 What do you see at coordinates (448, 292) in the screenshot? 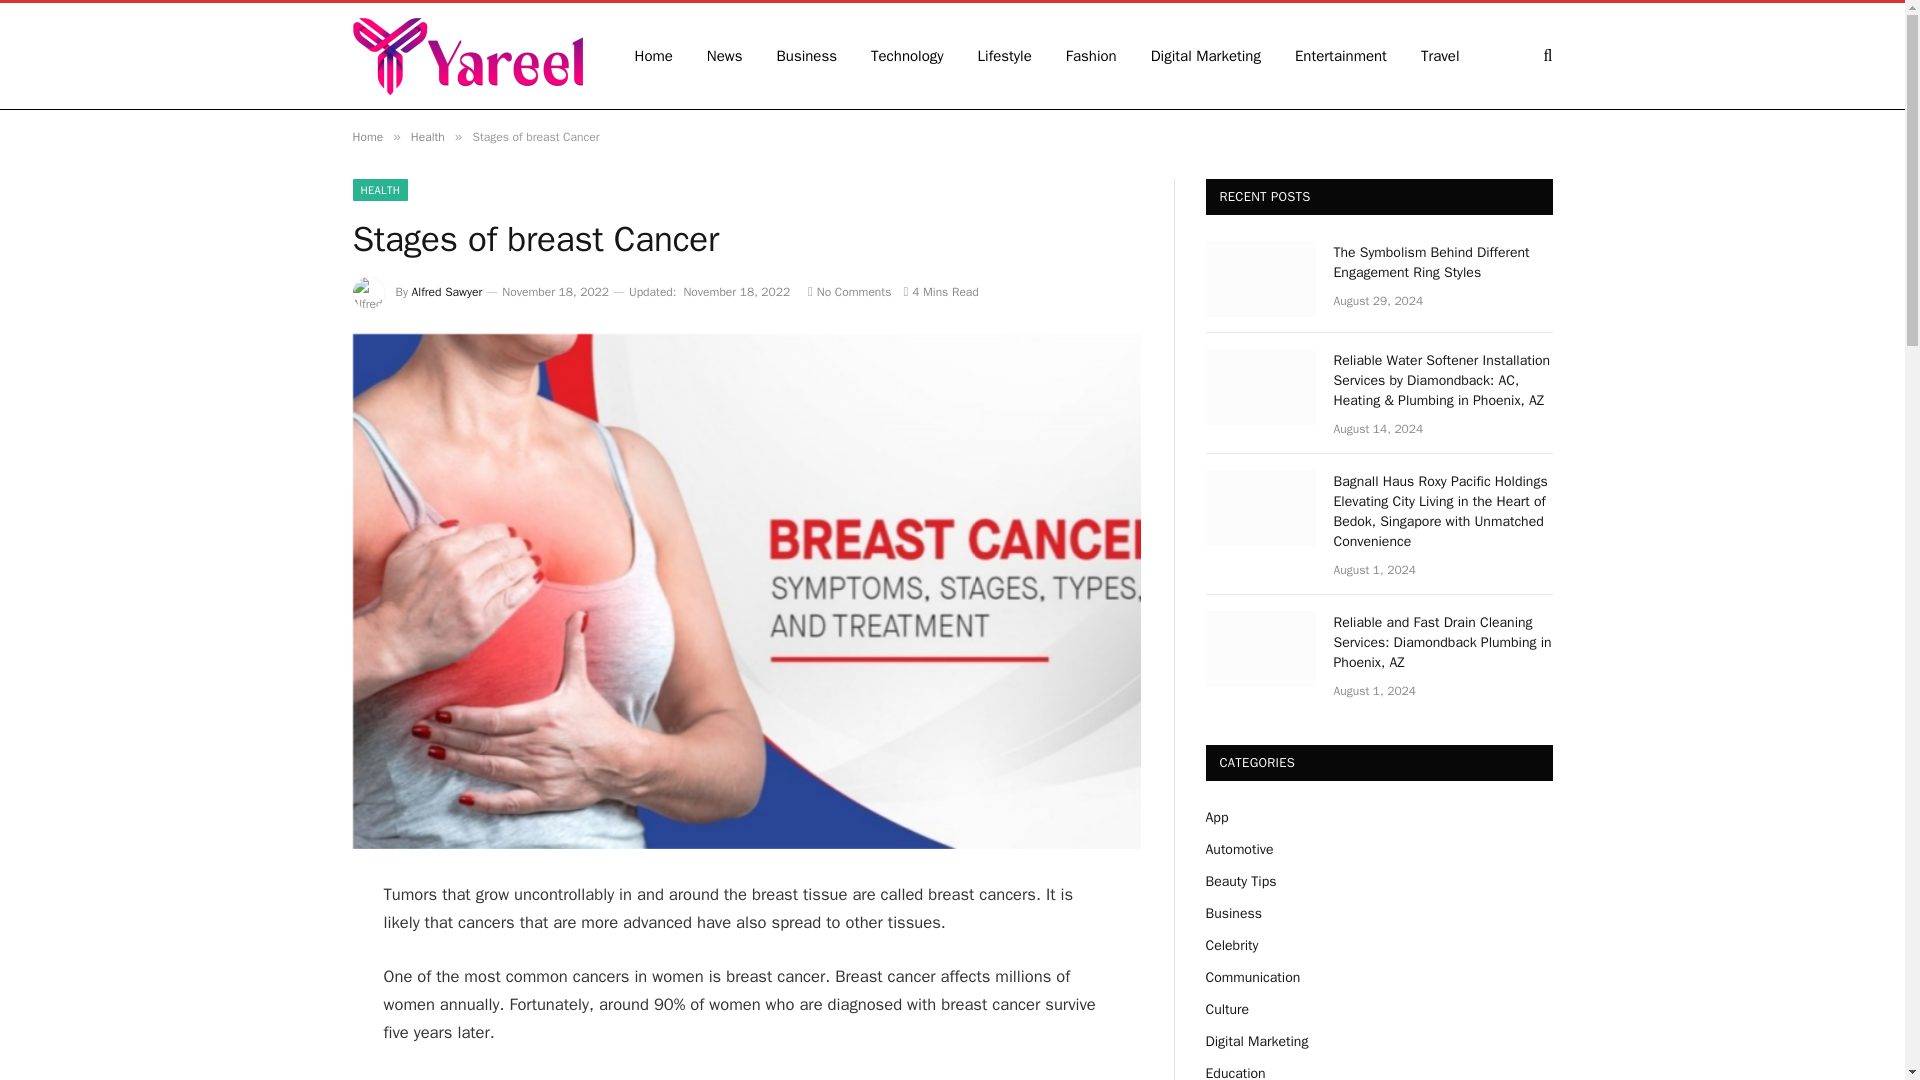
I see `Posts by Alfred Sawyer` at bounding box center [448, 292].